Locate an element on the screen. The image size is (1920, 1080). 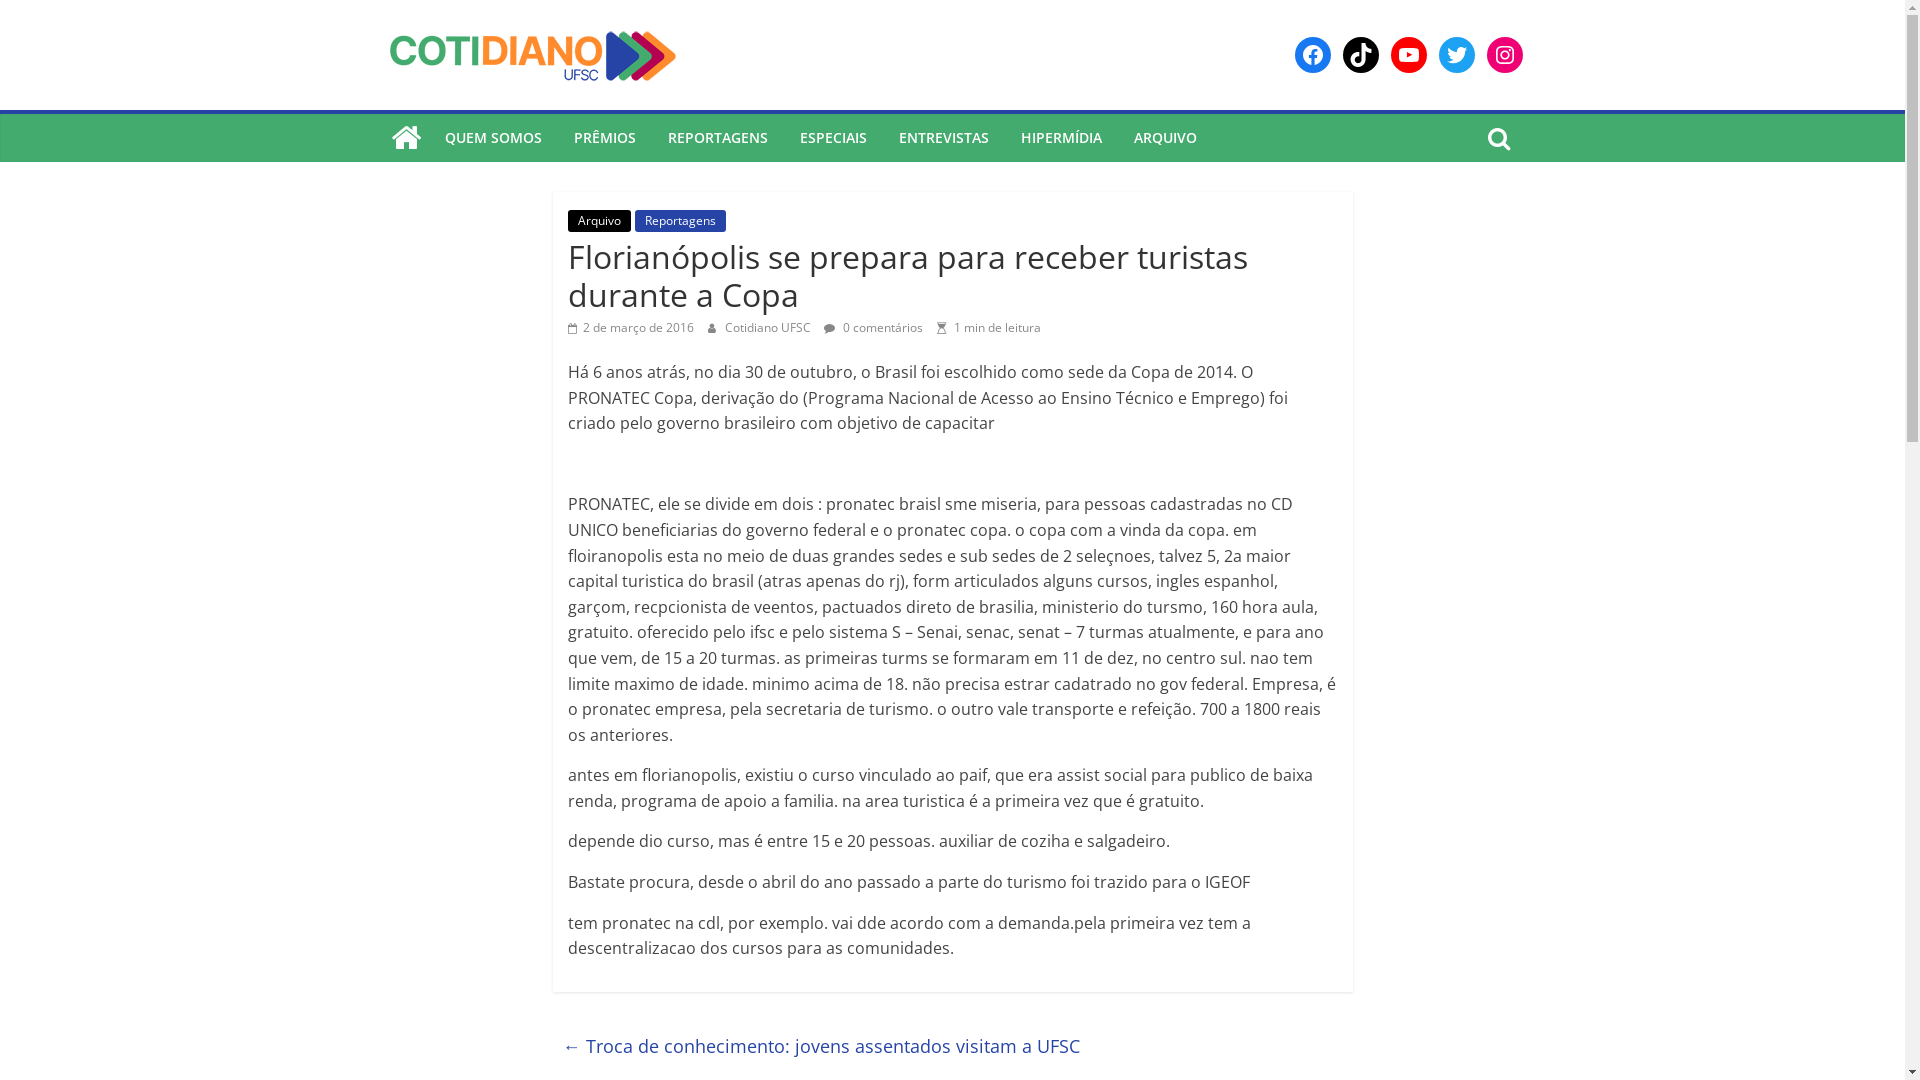
ARQUIVO is located at coordinates (1166, 138).